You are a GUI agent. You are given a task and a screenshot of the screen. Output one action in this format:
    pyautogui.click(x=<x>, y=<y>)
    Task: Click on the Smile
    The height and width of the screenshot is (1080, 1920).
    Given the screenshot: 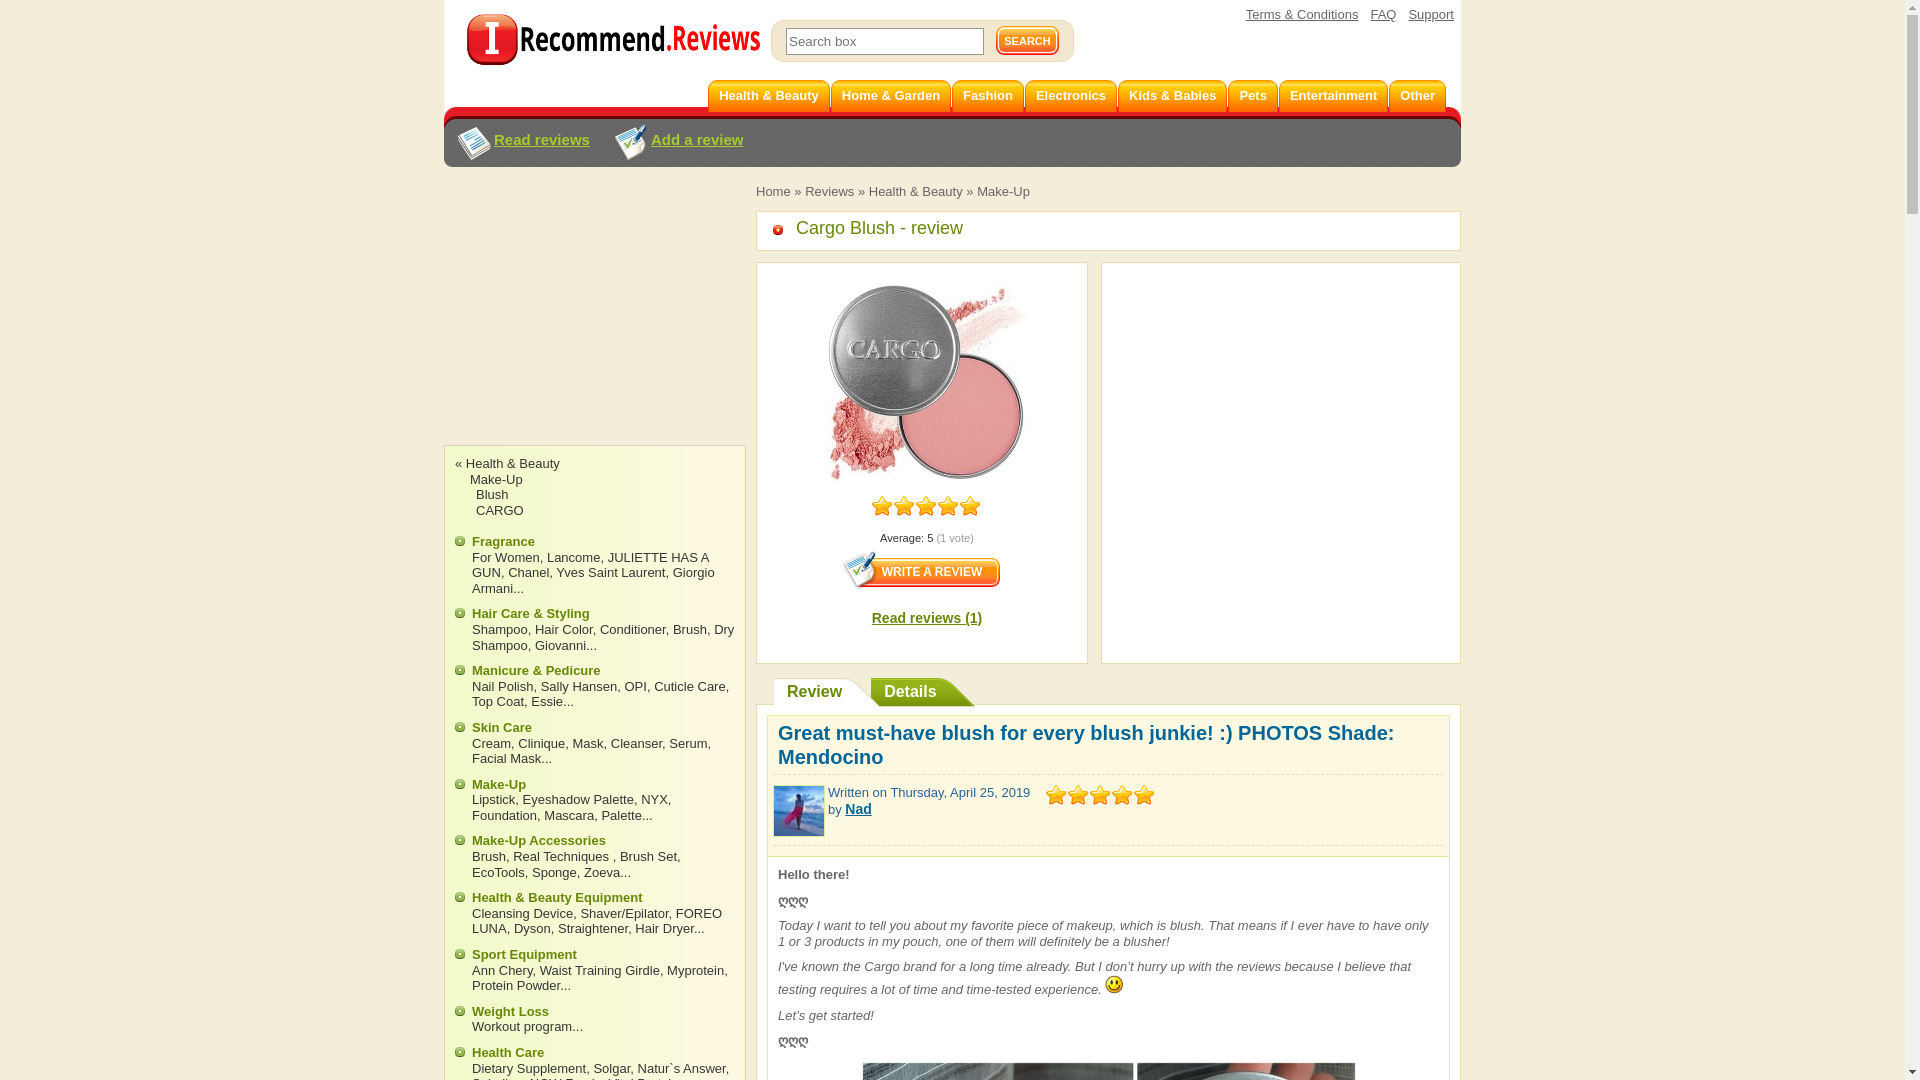 What is the action you would take?
    pyautogui.click(x=1114, y=984)
    